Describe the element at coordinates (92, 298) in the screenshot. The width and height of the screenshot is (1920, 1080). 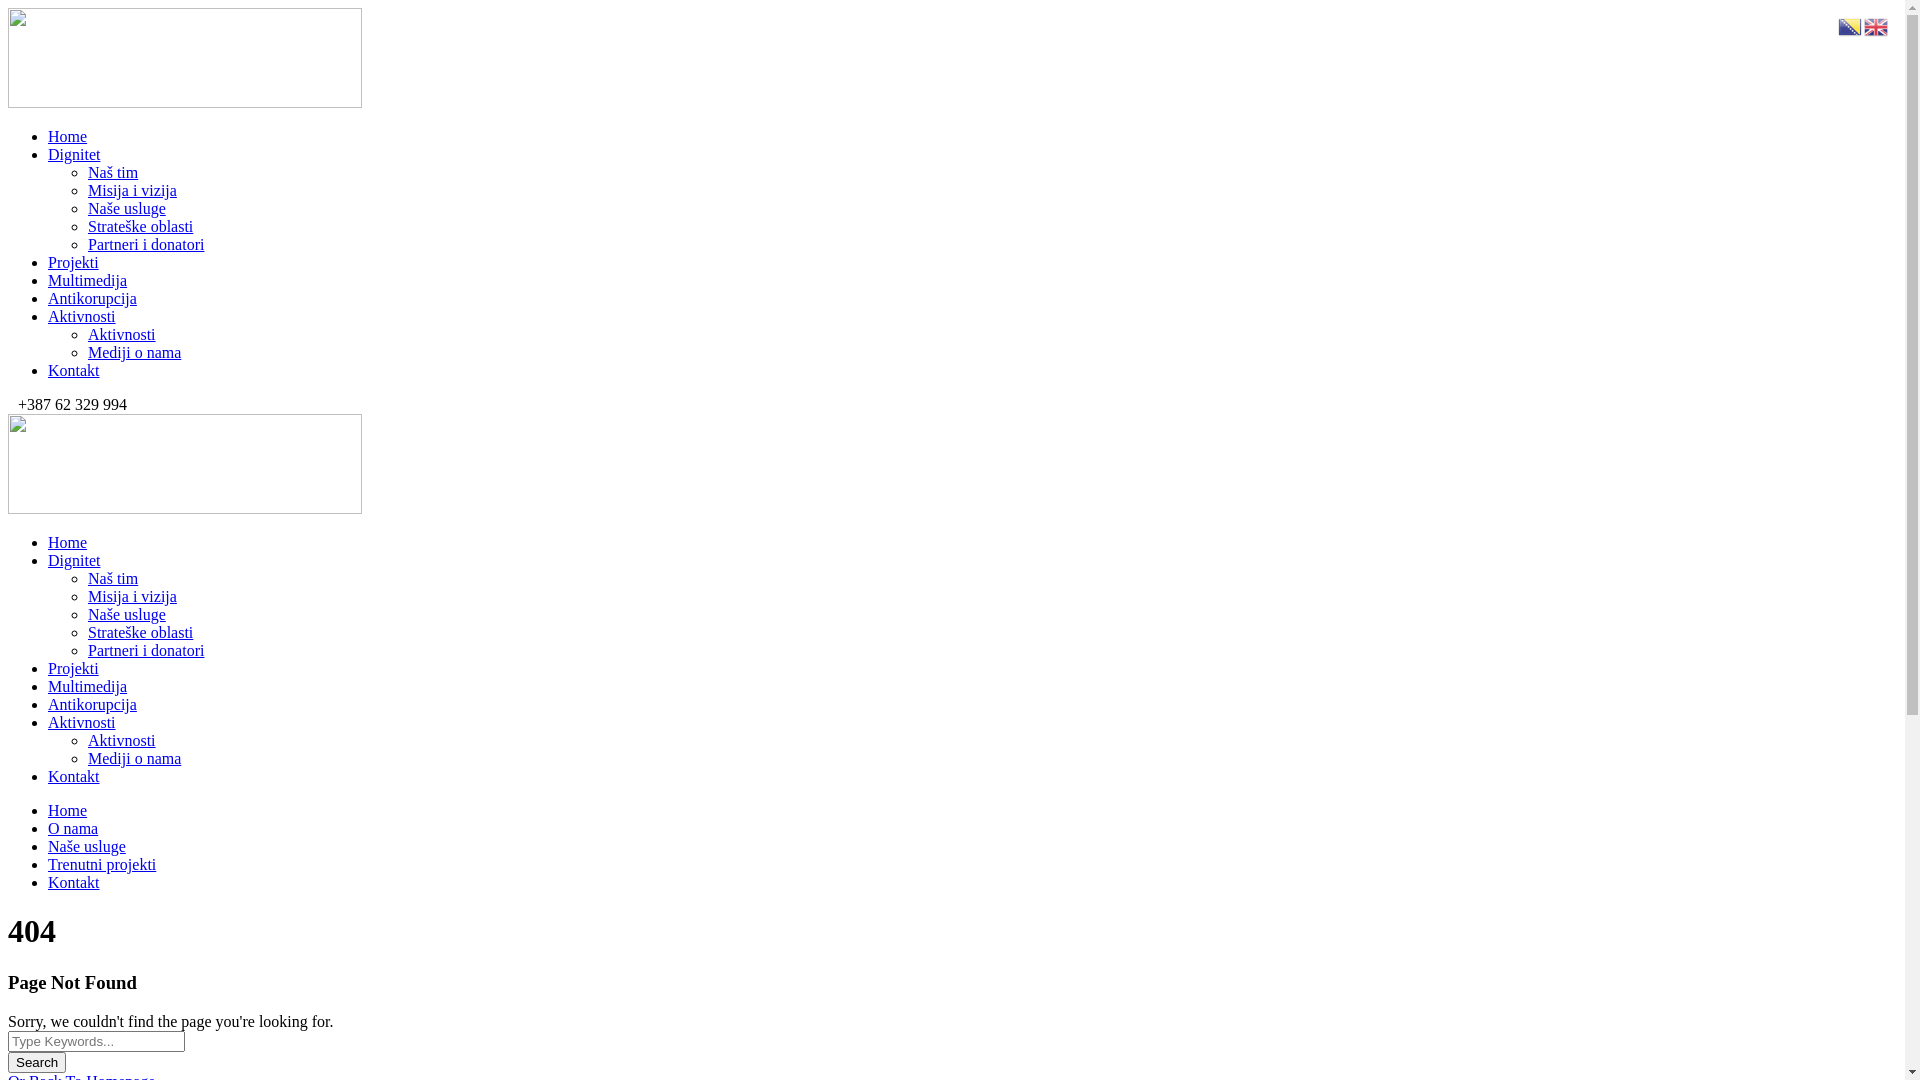
I see `Antikorupcija` at that location.